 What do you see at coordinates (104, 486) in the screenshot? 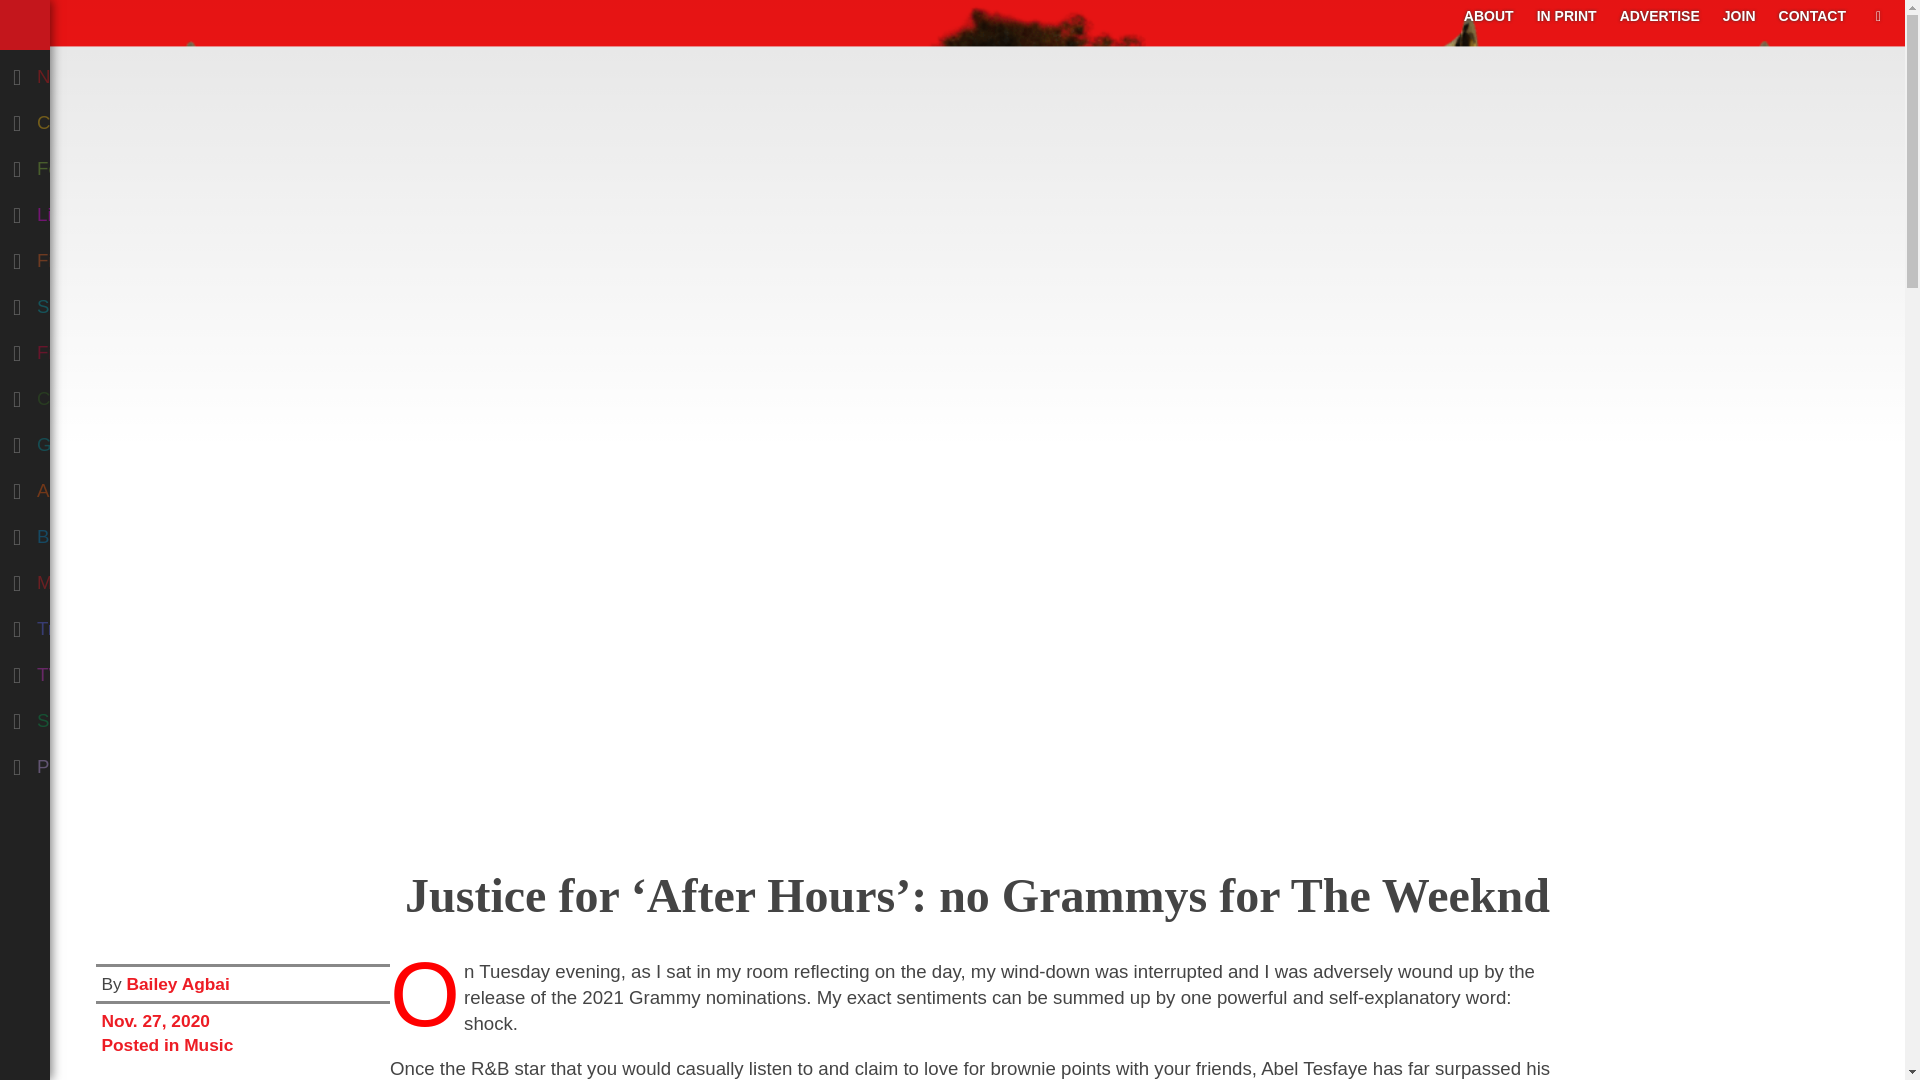
I see `Arts` at bounding box center [104, 486].